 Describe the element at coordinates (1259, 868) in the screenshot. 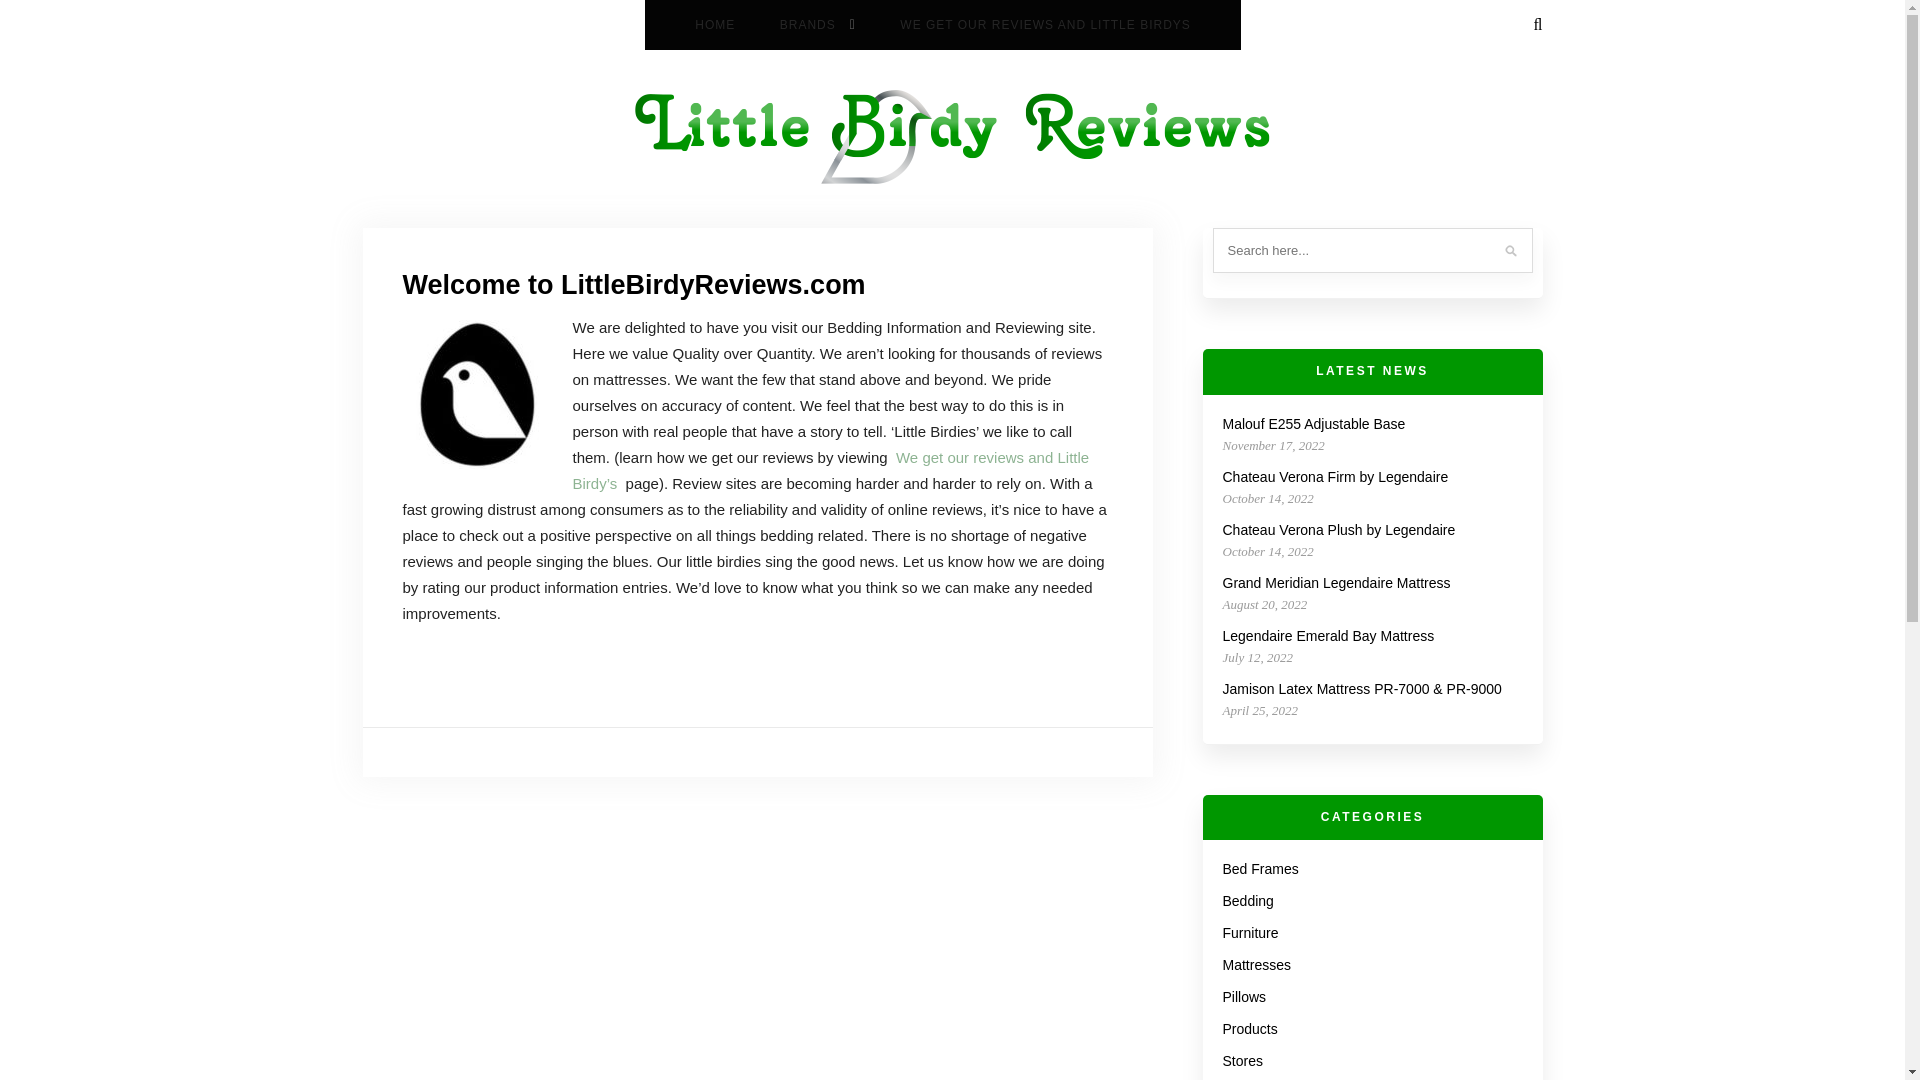

I see `Bed Frames` at that location.